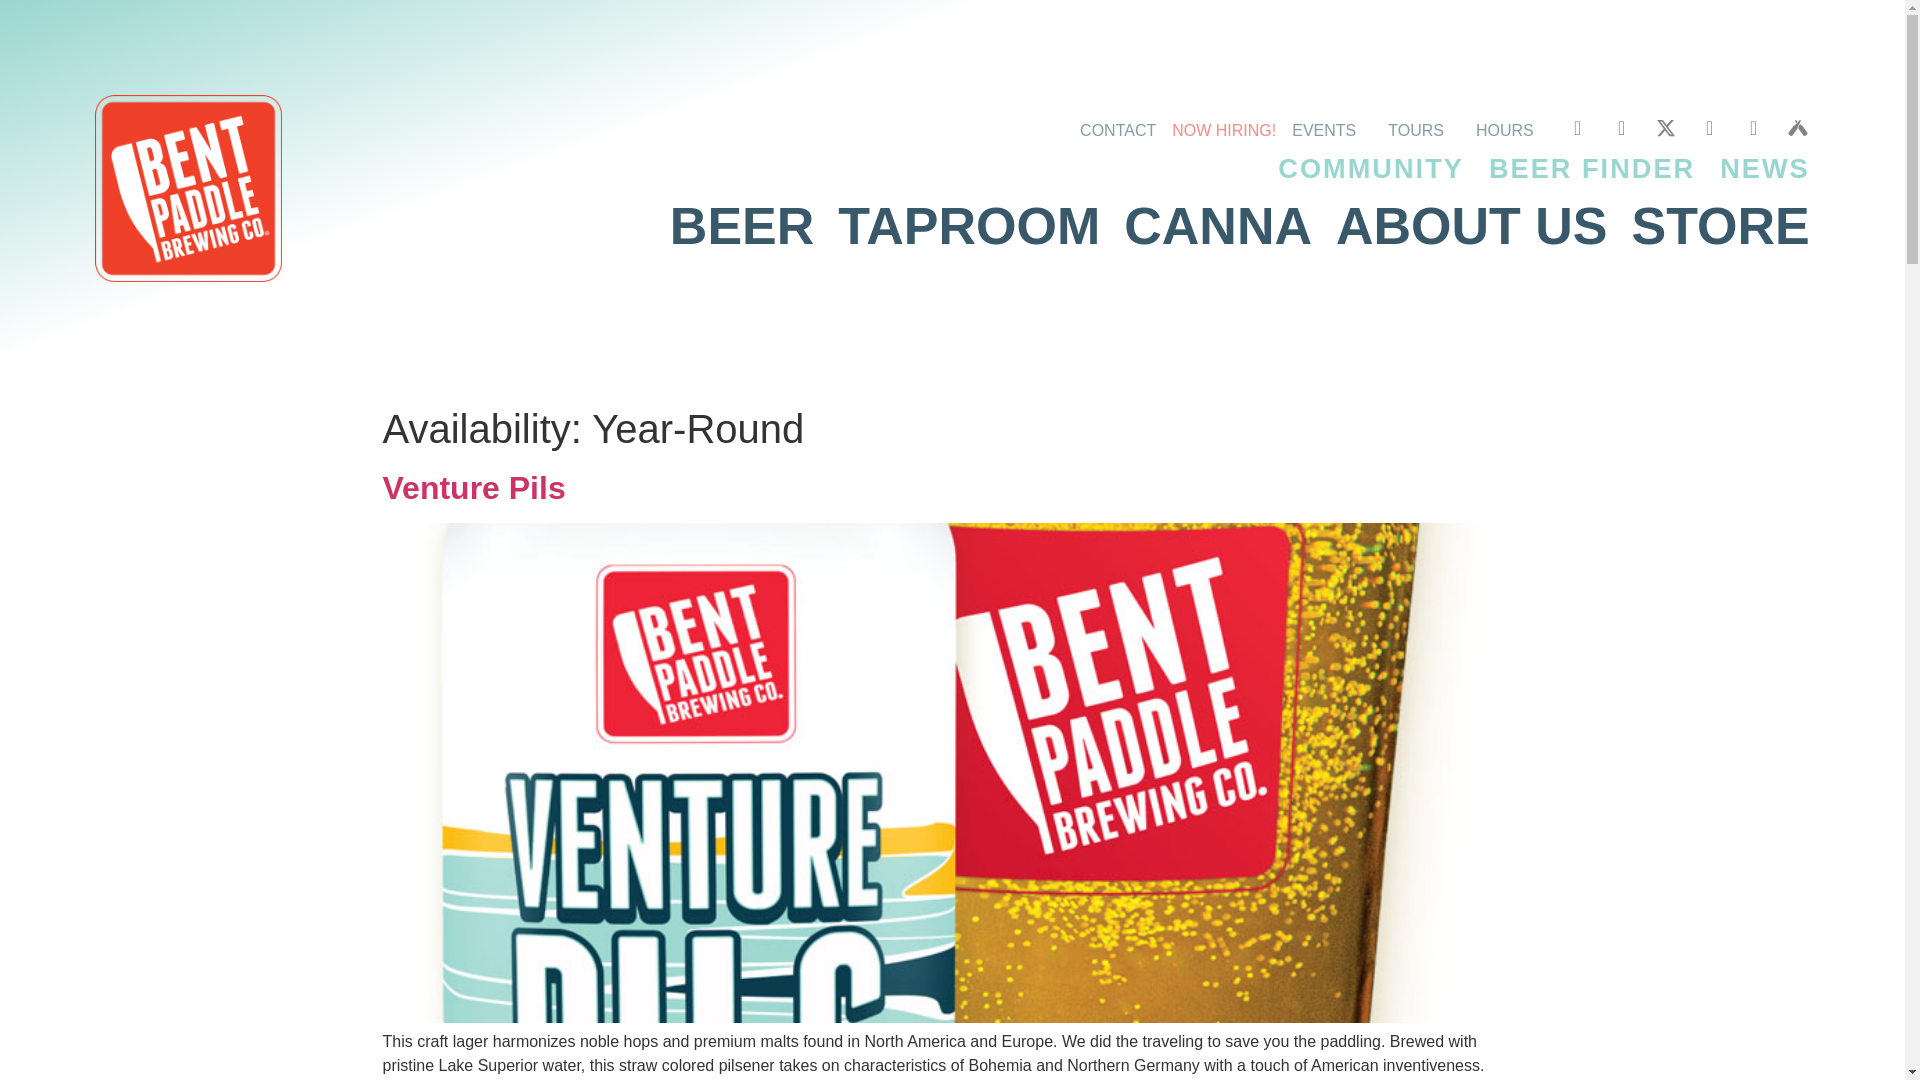 The height and width of the screenshot is (1080, 1920). Describe the element at coordinates (1521, 126) in the screenshot. I see `HOURS` at that location.